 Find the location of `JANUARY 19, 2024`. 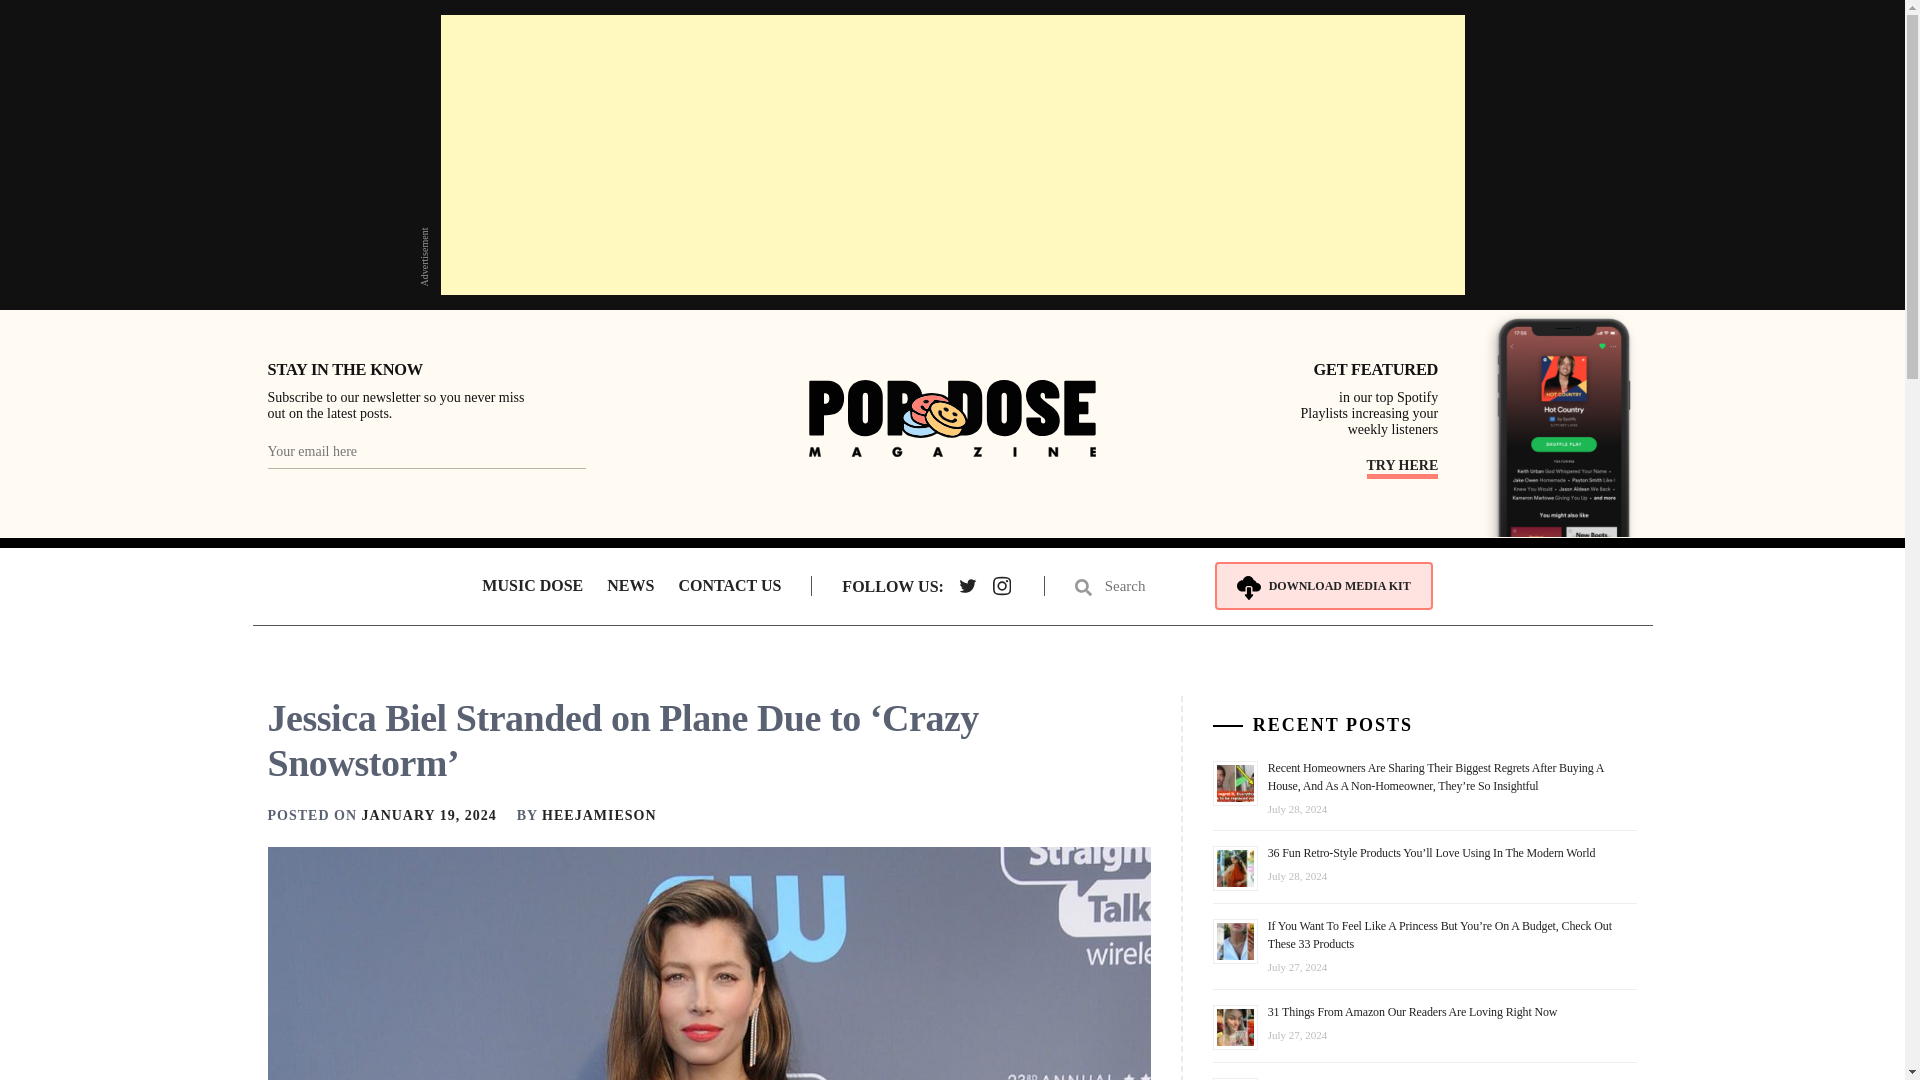

JANUARY 19, 2024 is located at coordinates (430, 814).